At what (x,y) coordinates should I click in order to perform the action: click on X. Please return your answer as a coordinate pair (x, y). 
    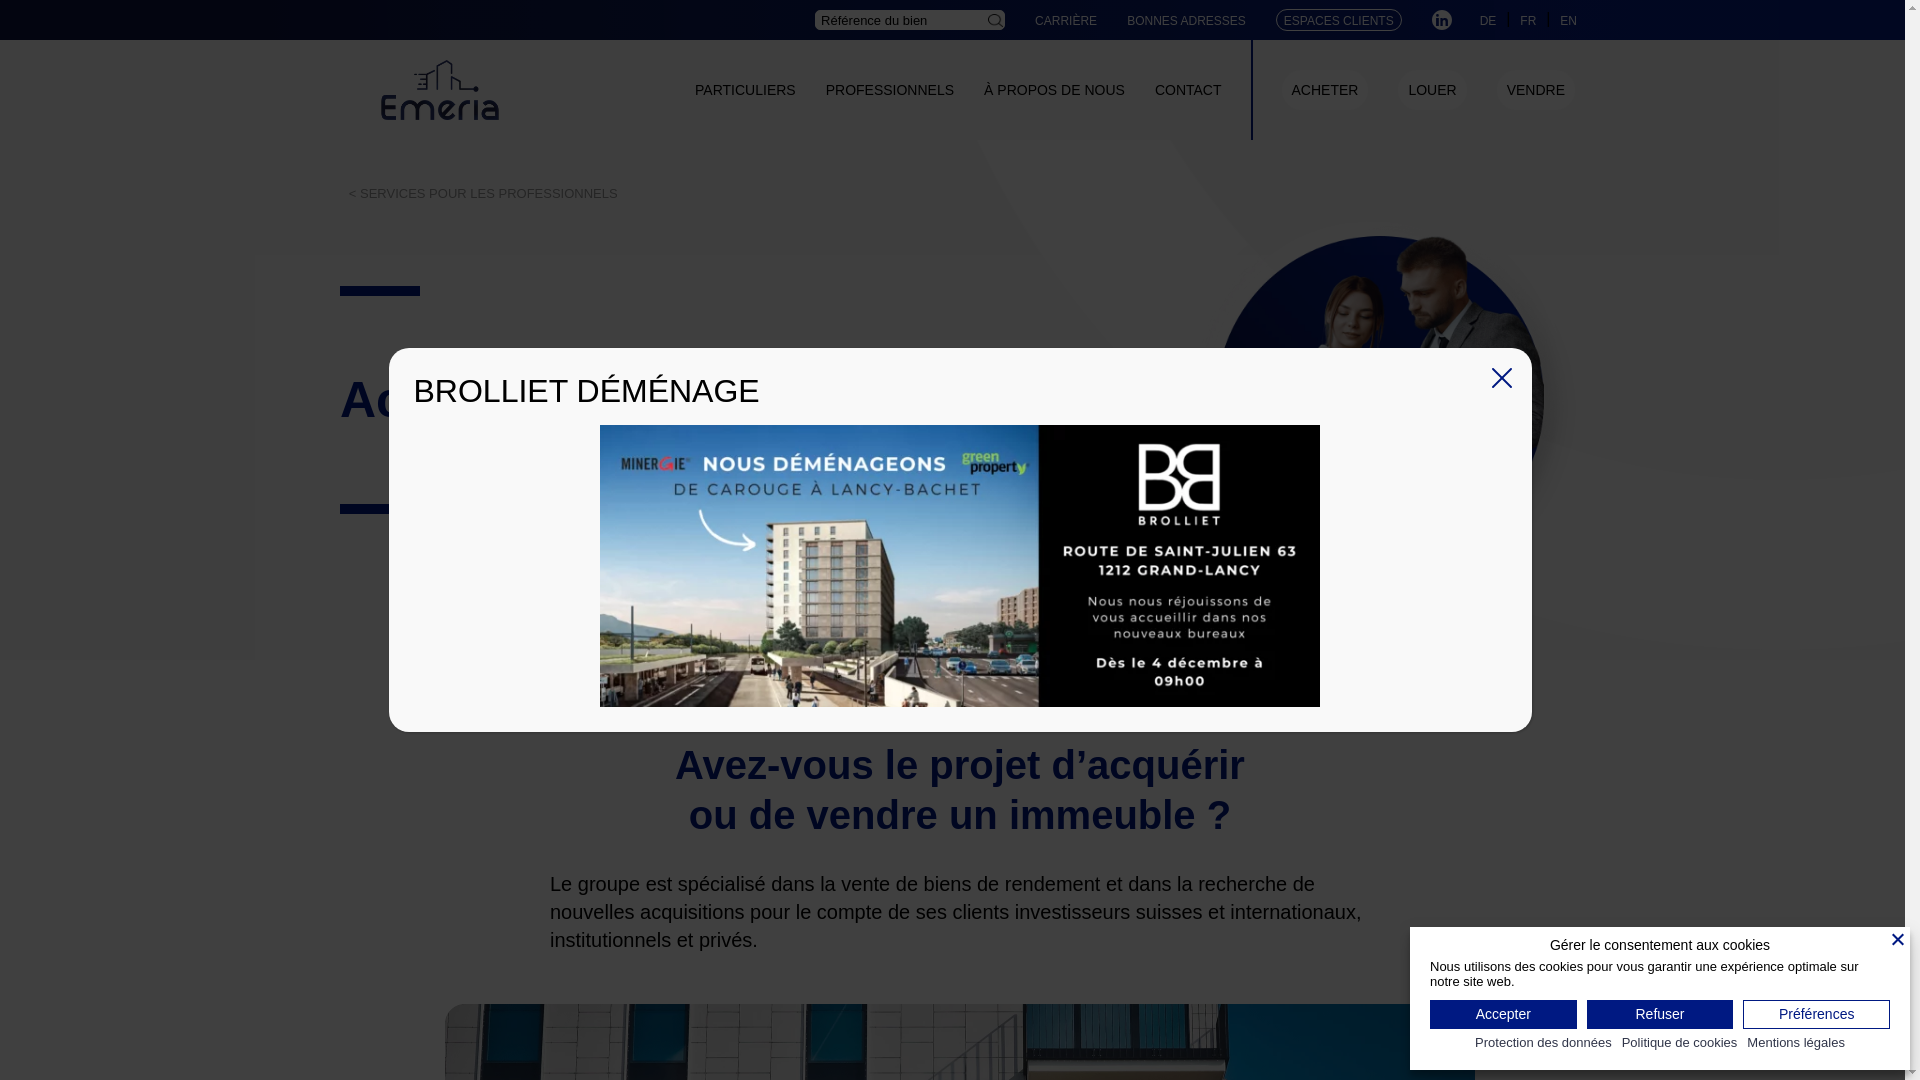
    Looking at the image, I should click on (1502, 378).